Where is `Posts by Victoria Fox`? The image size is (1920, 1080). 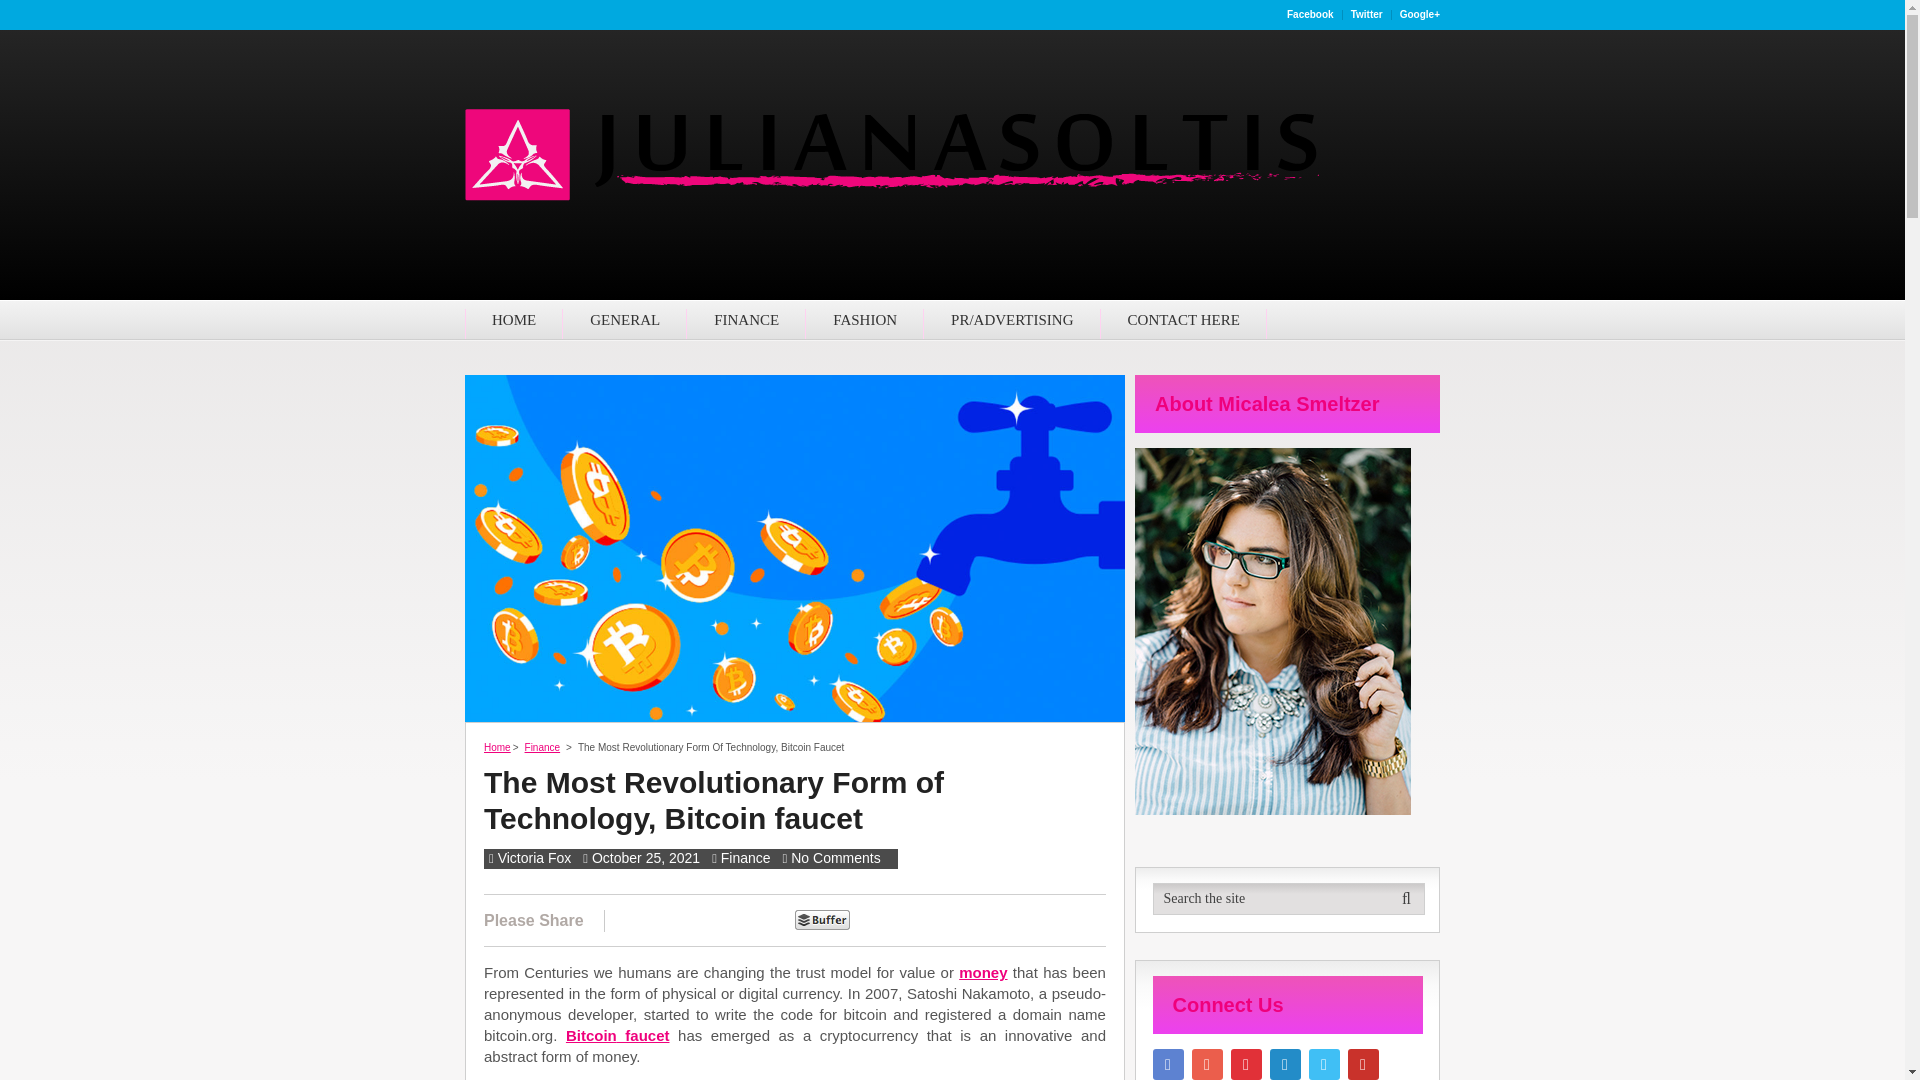
Posts by Victoria Fox is located at coordinates (534, 858).